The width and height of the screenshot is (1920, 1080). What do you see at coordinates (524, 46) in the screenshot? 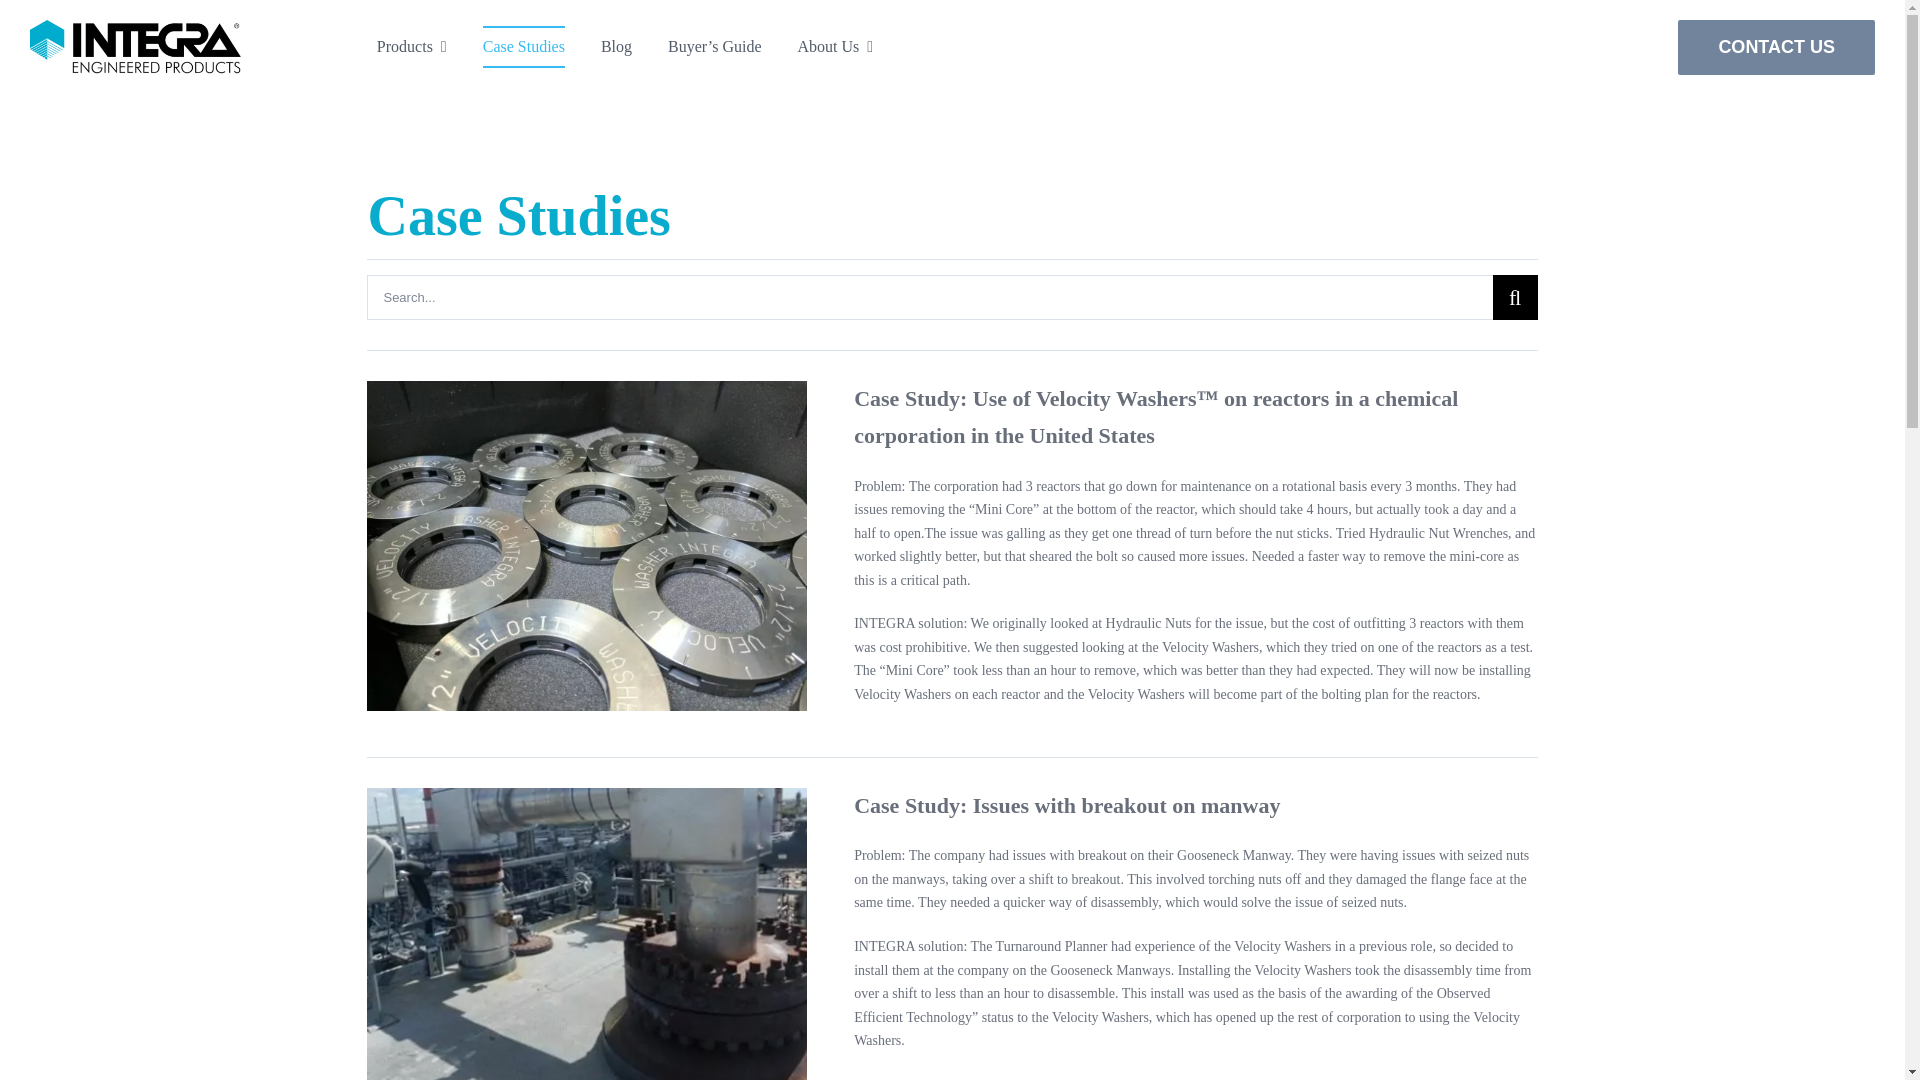
I see `Case Studies` at bounding box center [524, 46].